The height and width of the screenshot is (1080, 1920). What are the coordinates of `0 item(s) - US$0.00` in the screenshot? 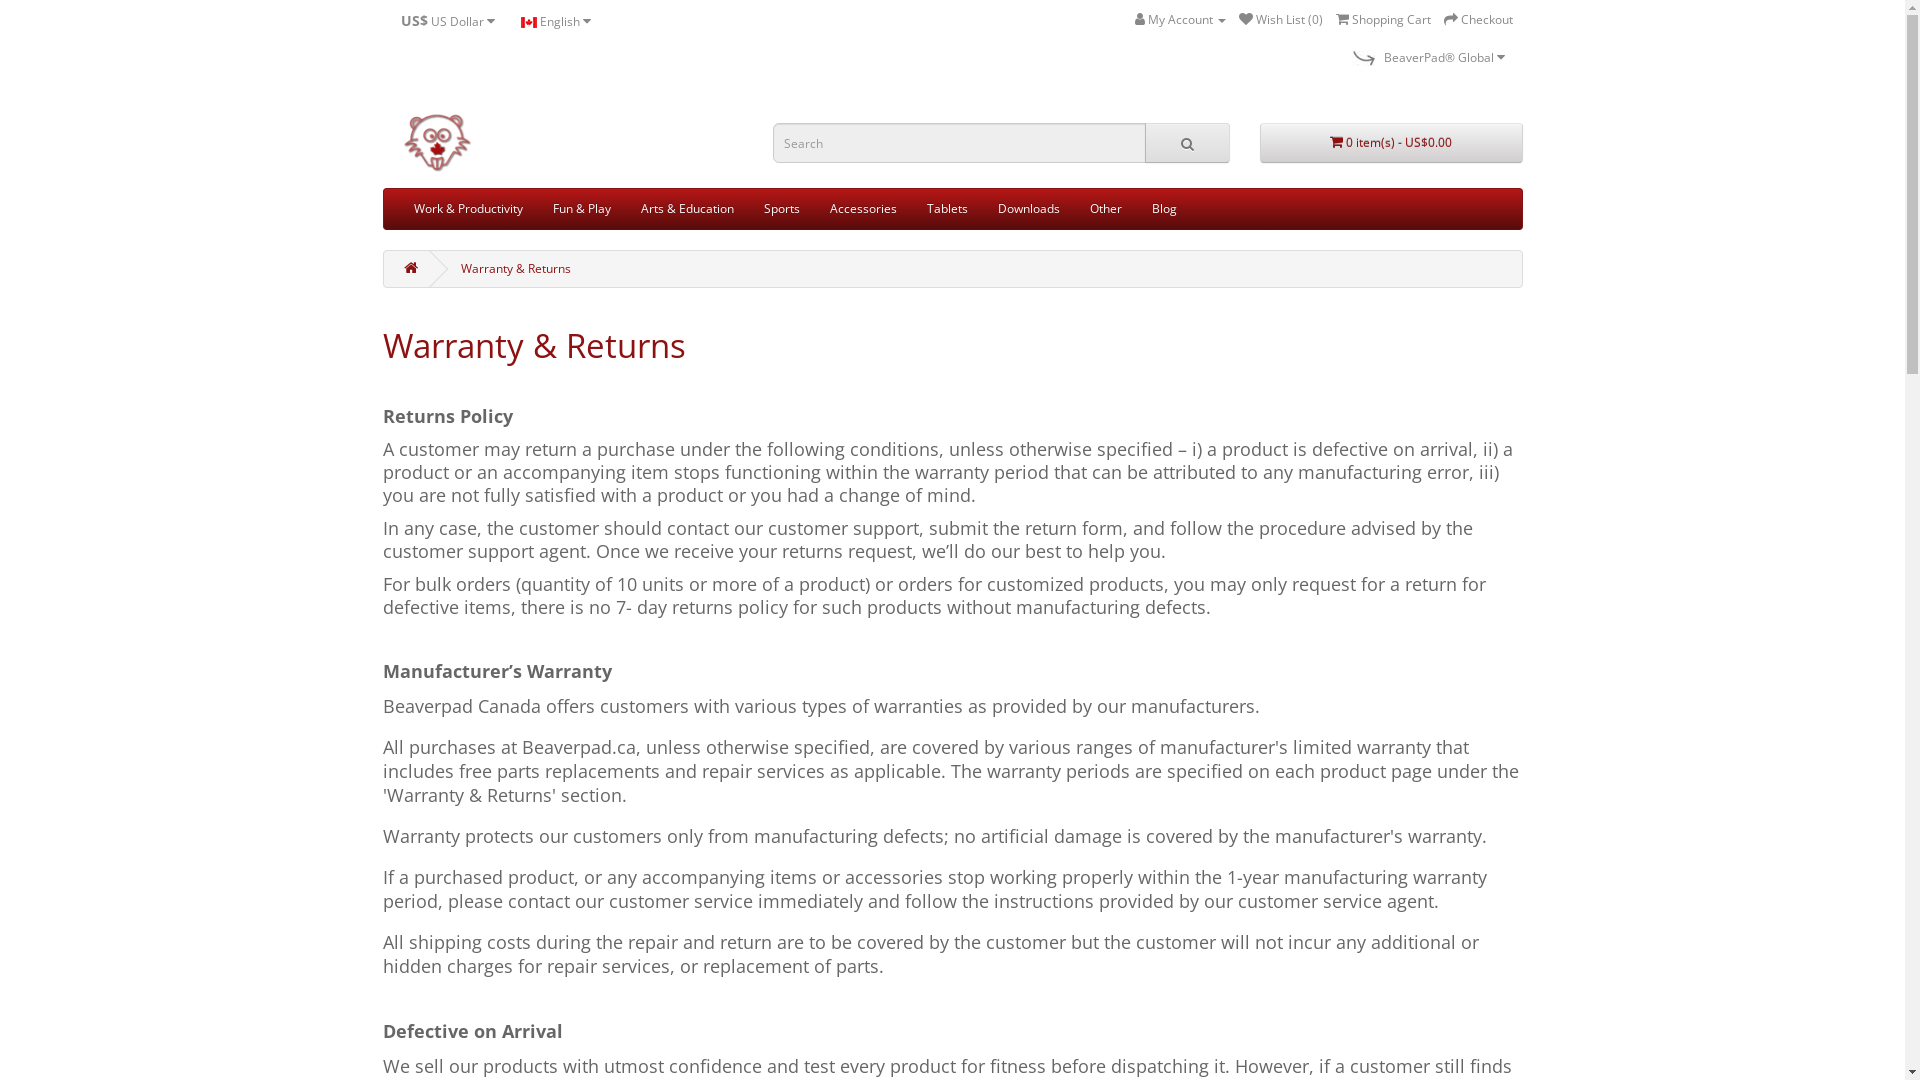 It's located at (1392, 143).